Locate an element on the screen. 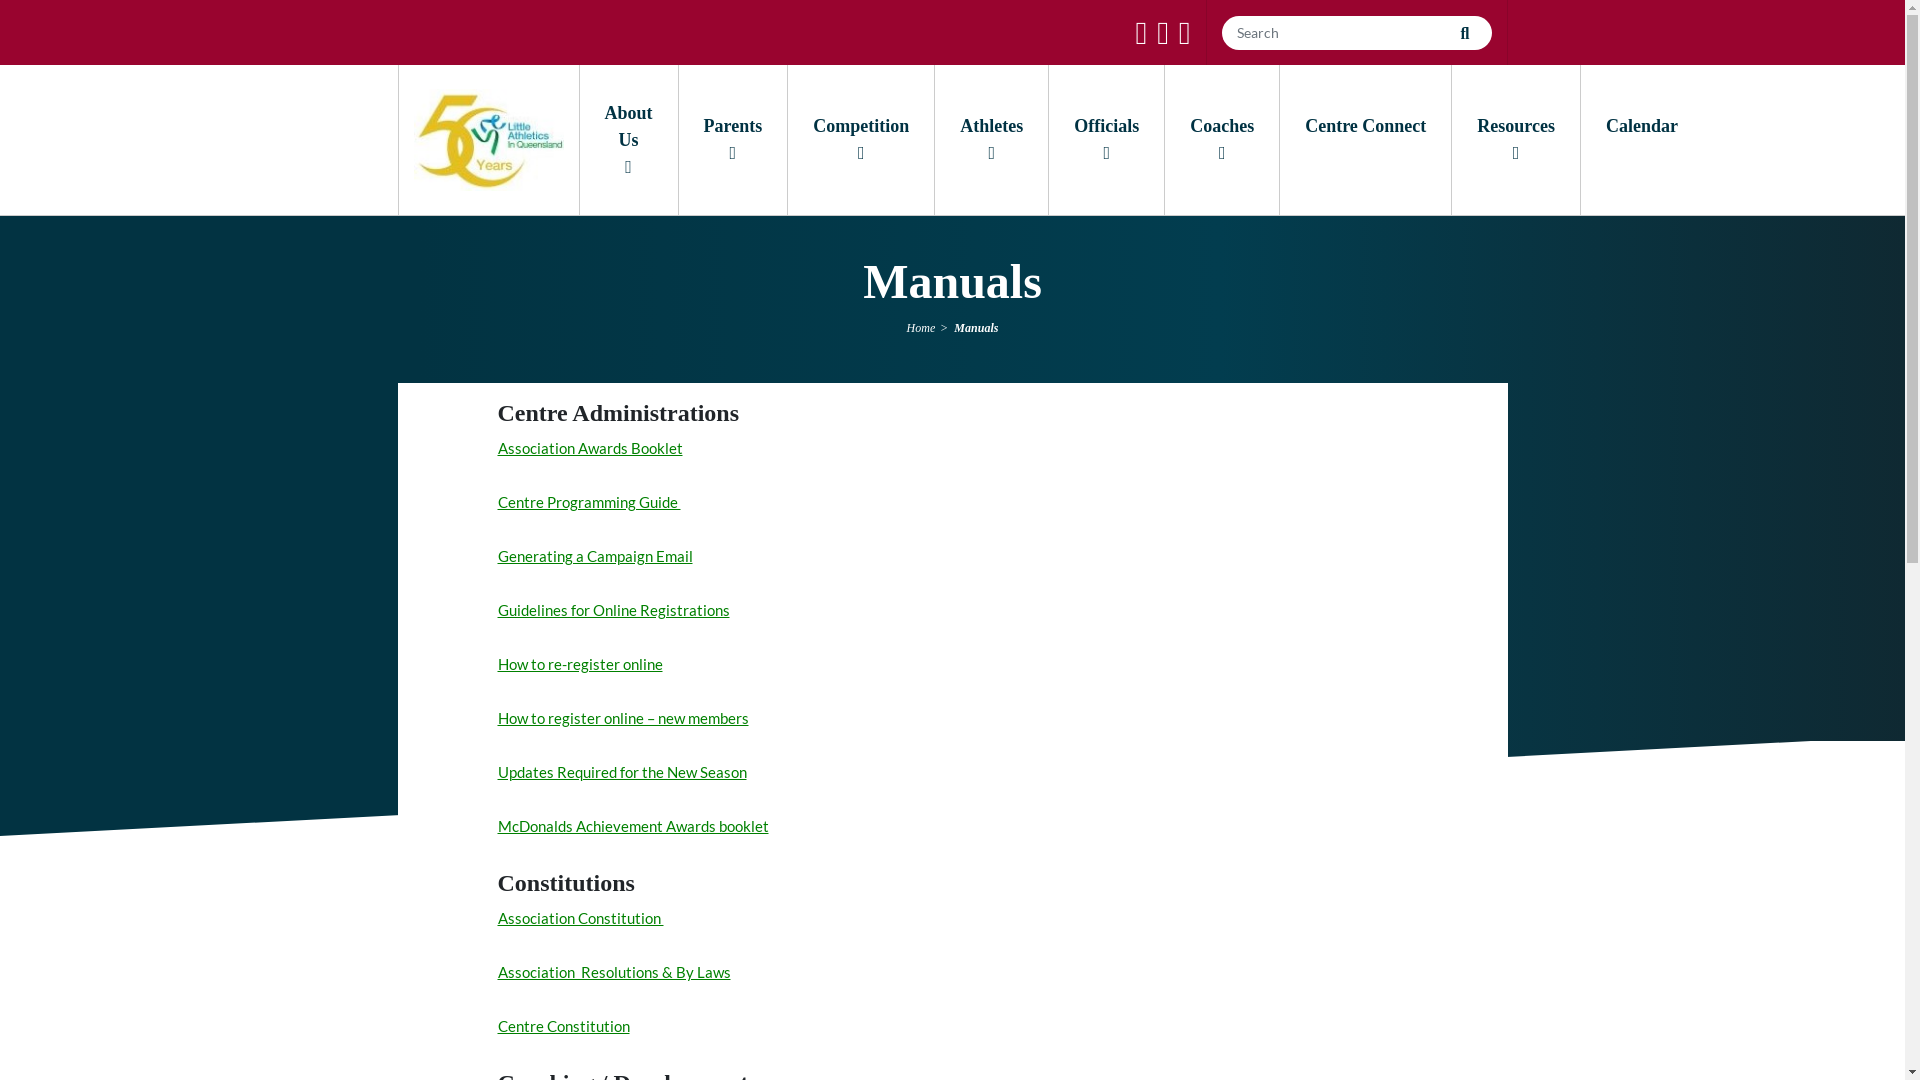 This screenshot has height=1080, width=1920. Calendar is located at coordinates (1642, 140).